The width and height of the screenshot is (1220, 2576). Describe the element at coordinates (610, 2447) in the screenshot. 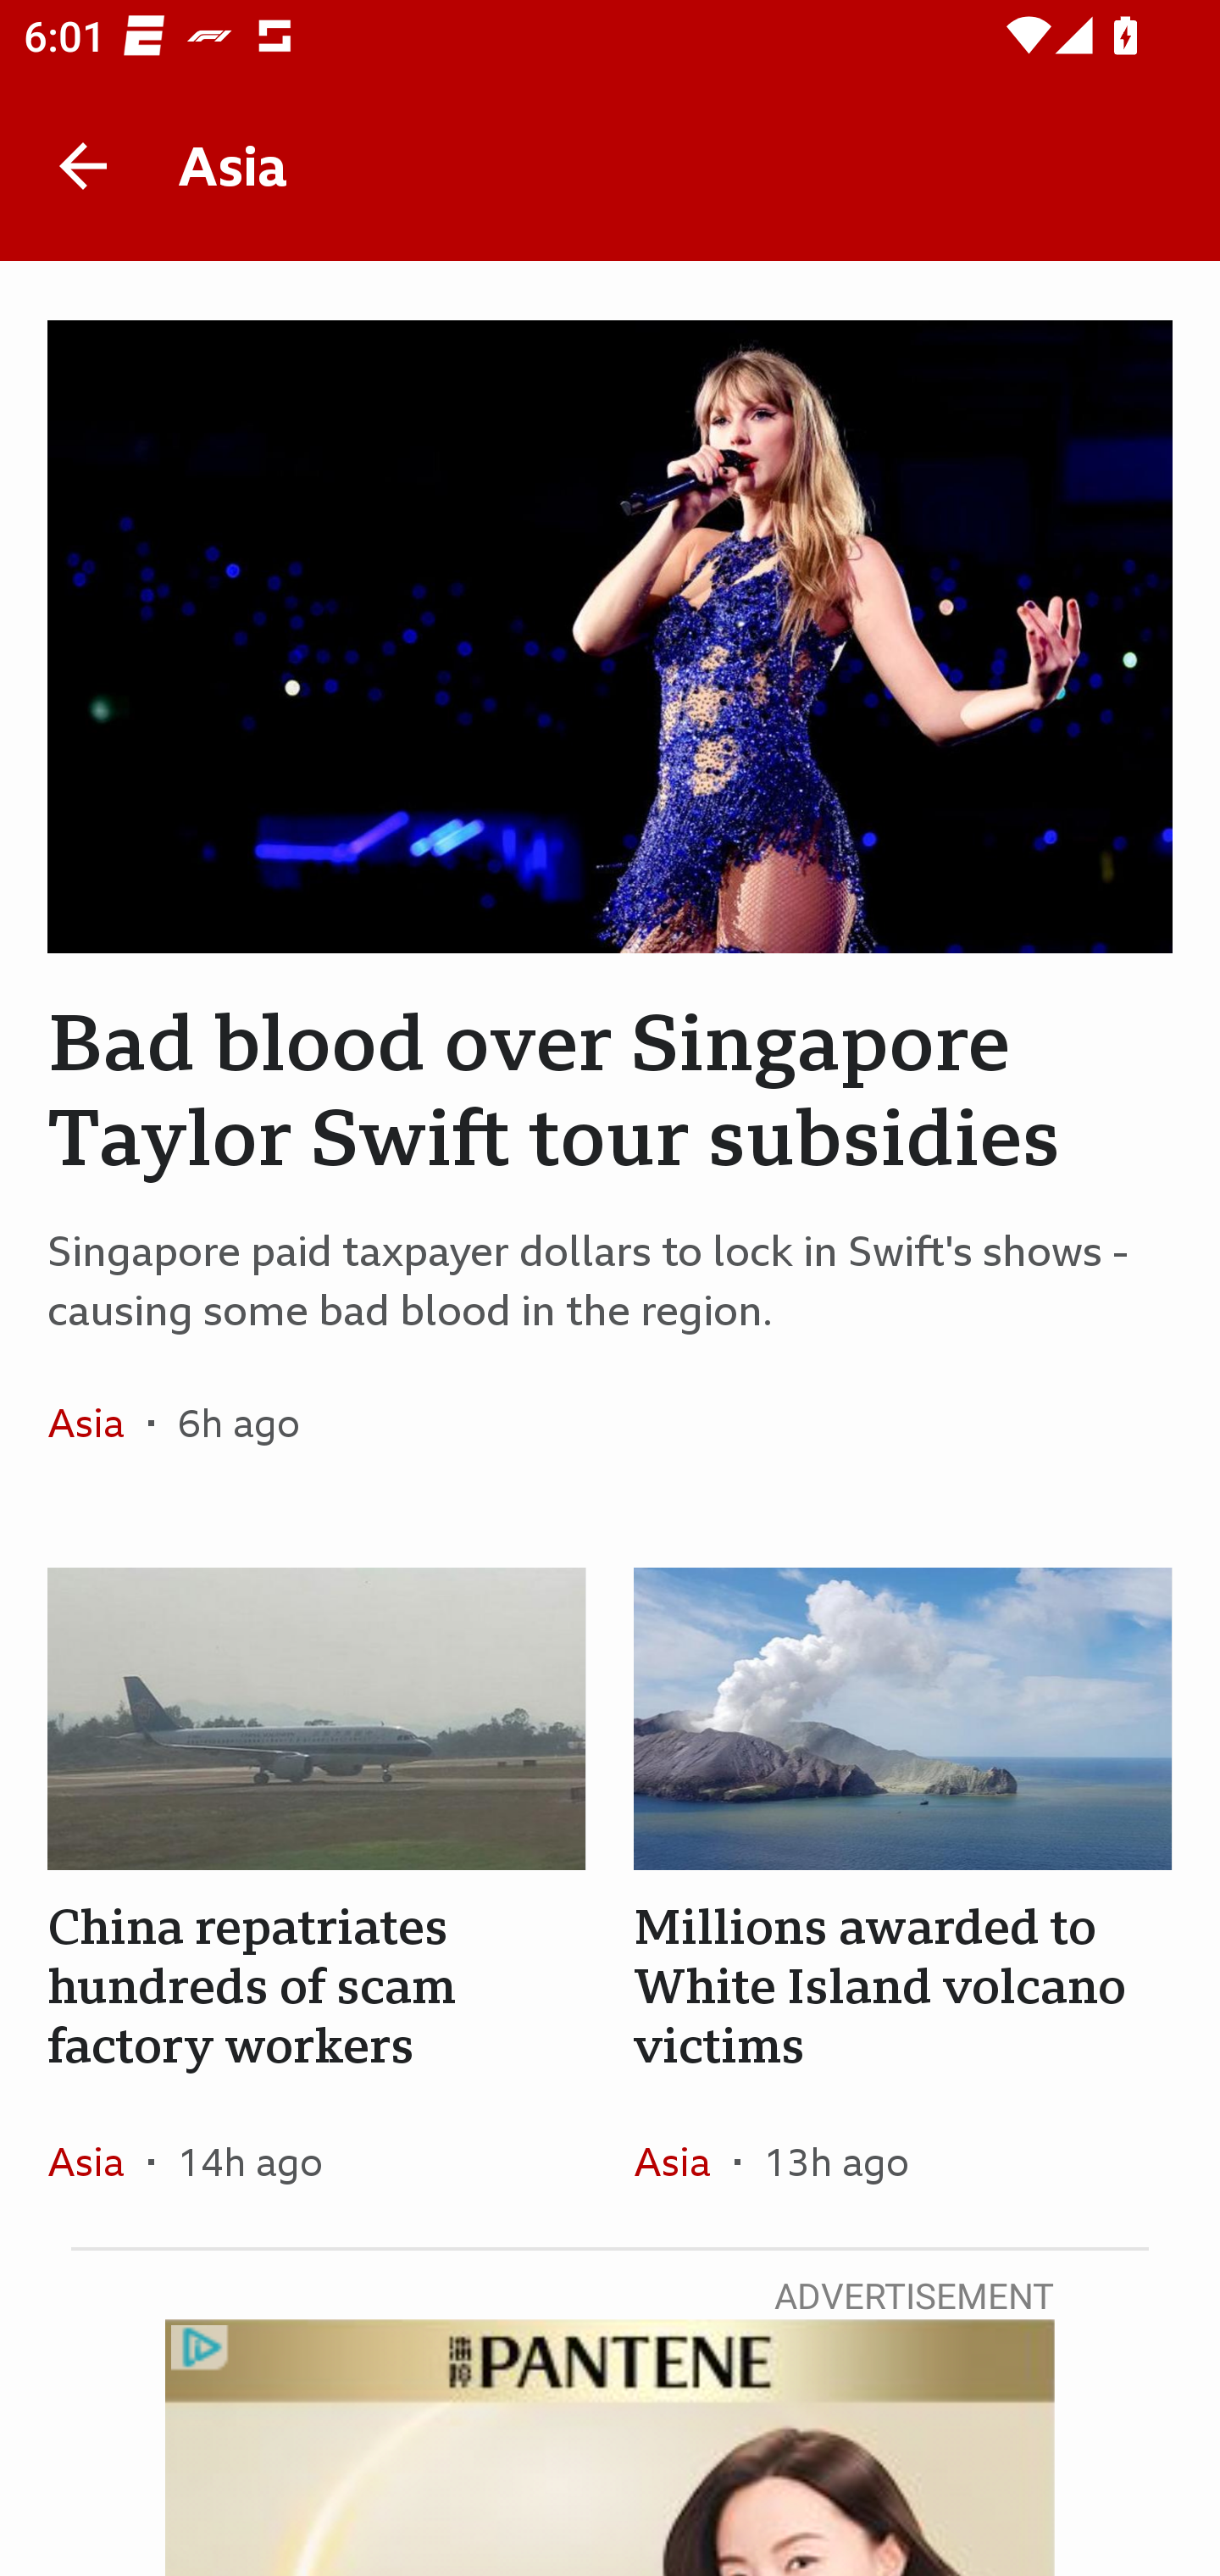

I see `index javascript:window.open(window` at that location.